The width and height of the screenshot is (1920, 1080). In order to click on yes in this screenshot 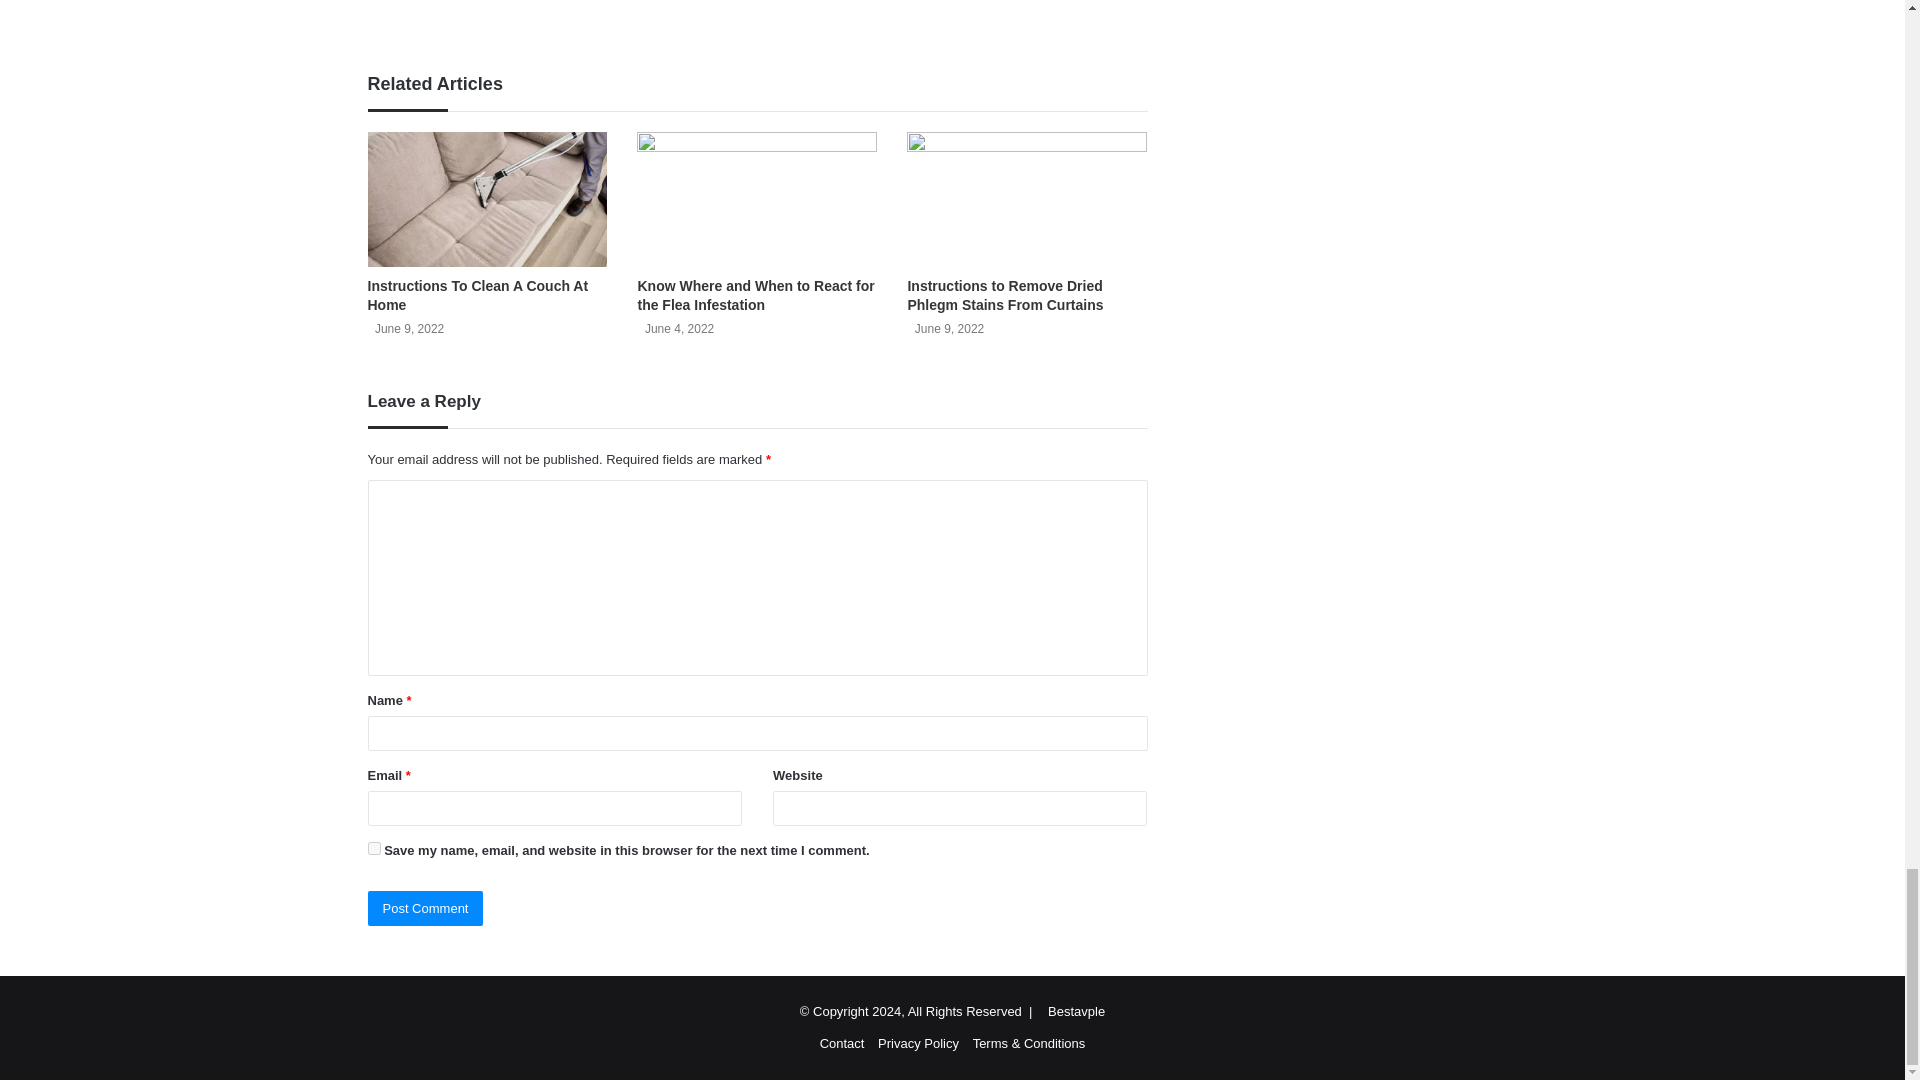, I will do `click(374, 848)`.